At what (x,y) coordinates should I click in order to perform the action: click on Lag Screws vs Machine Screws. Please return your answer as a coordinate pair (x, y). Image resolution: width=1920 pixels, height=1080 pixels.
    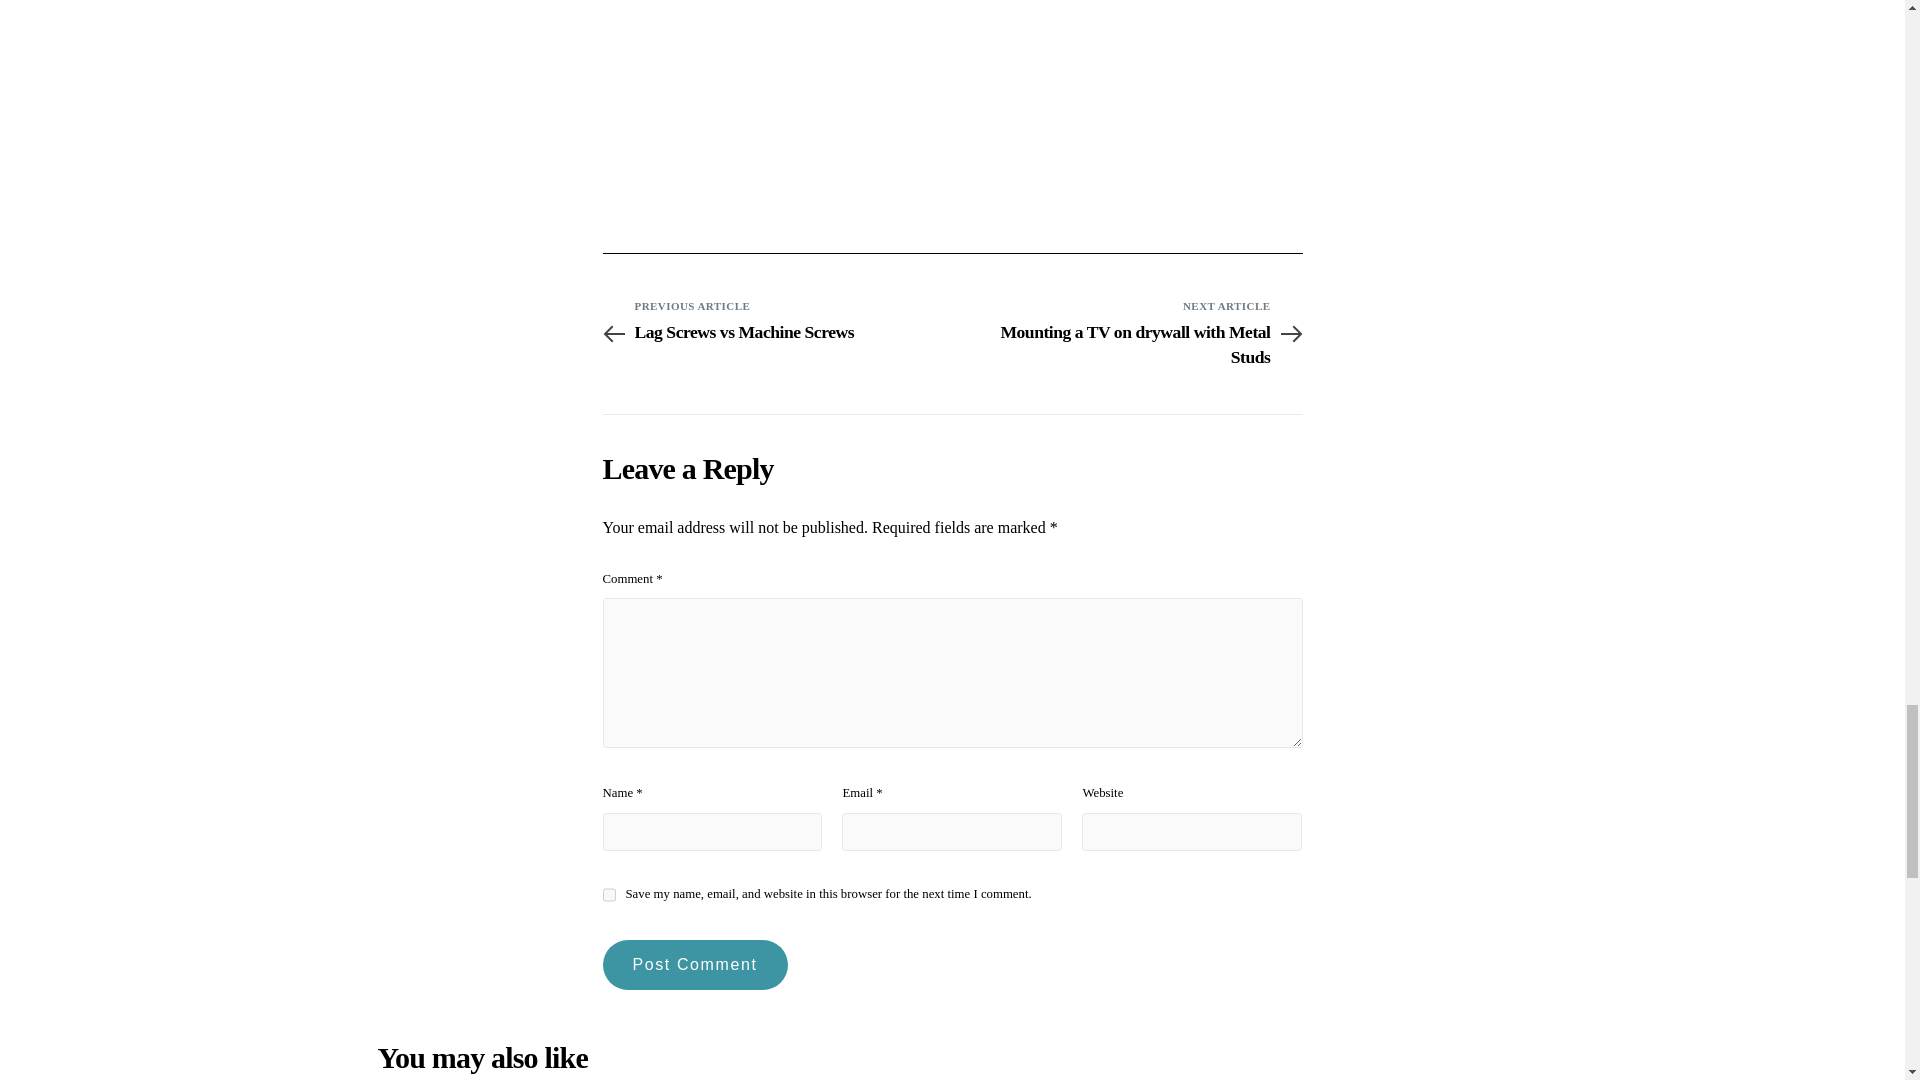
    Looking at the image, I should click on (776, 332).